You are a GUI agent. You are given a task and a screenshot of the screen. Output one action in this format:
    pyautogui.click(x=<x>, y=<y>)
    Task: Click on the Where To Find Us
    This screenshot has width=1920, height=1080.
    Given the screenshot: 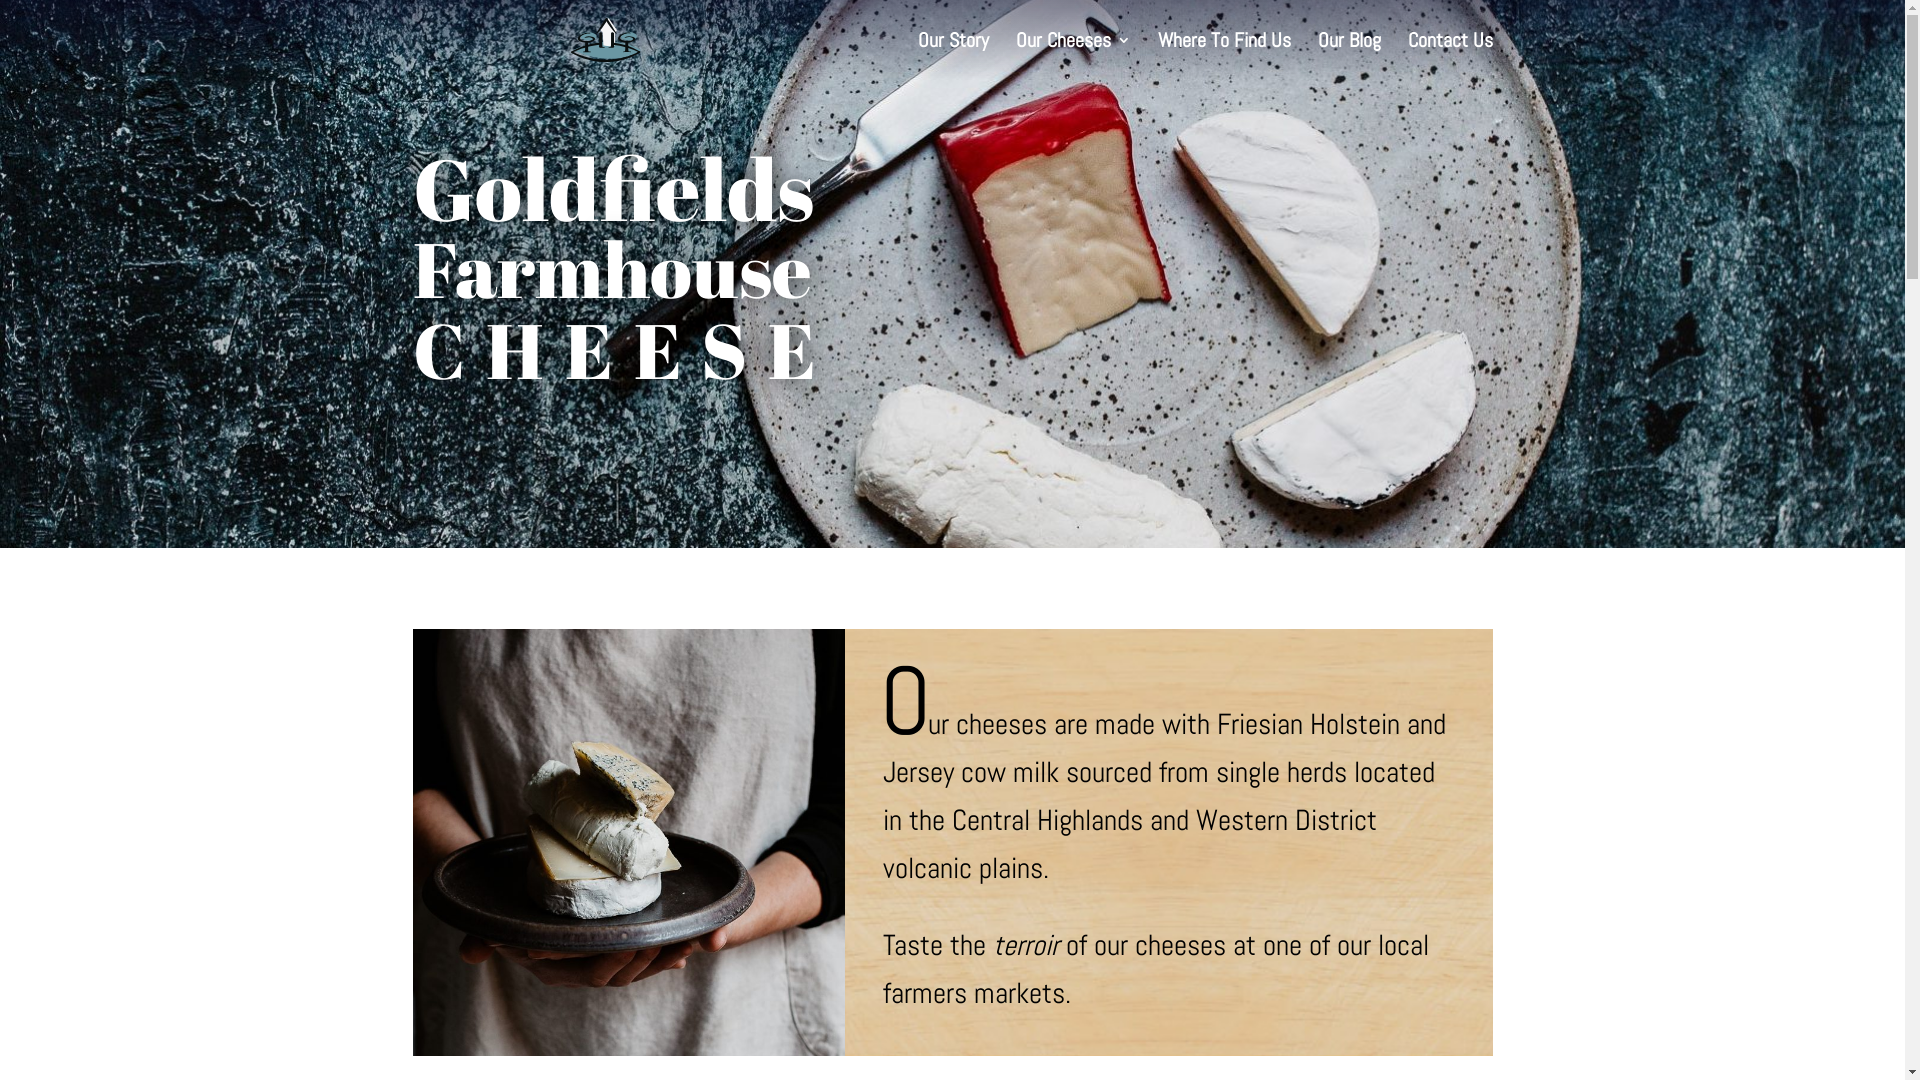 What is the action you would take?
    pyautogui.click(x=1224, y=56)
    